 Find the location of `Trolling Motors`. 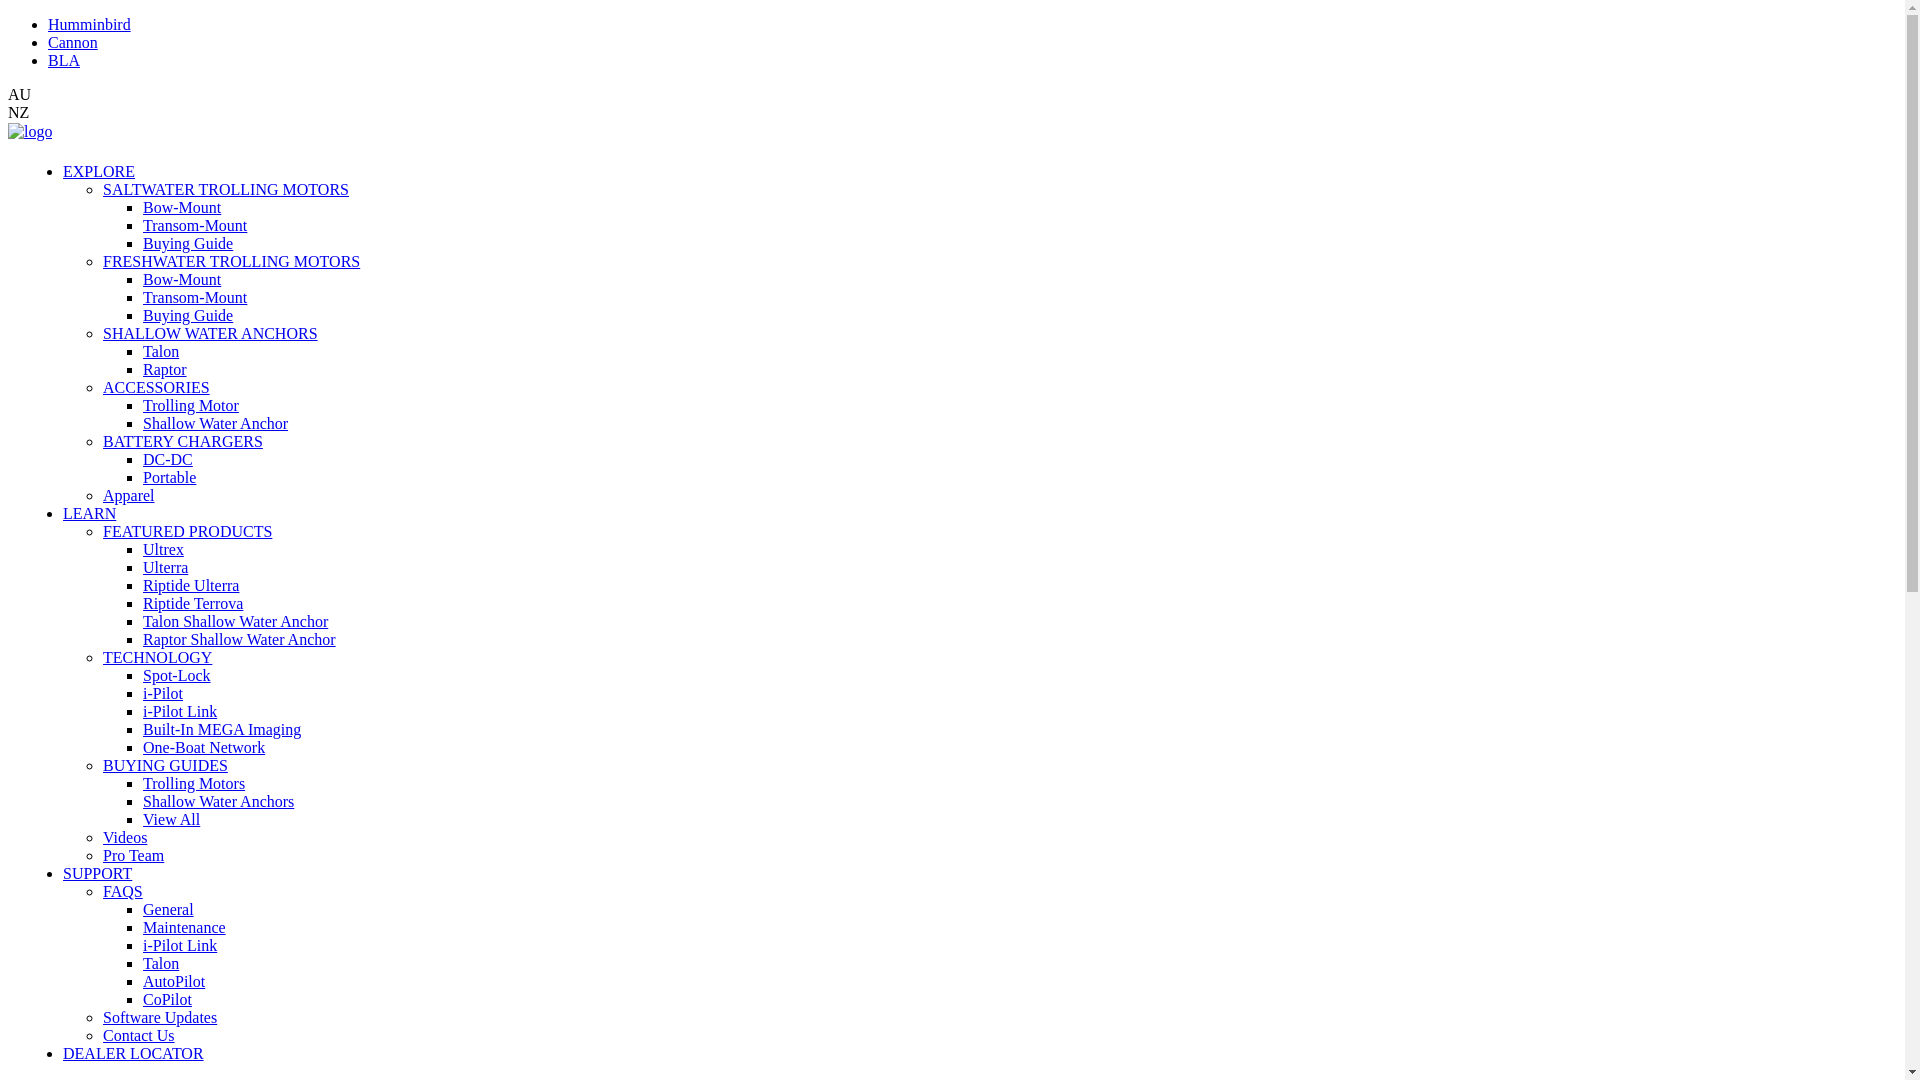

Trolling Motors is located at coordinates (194, 784).